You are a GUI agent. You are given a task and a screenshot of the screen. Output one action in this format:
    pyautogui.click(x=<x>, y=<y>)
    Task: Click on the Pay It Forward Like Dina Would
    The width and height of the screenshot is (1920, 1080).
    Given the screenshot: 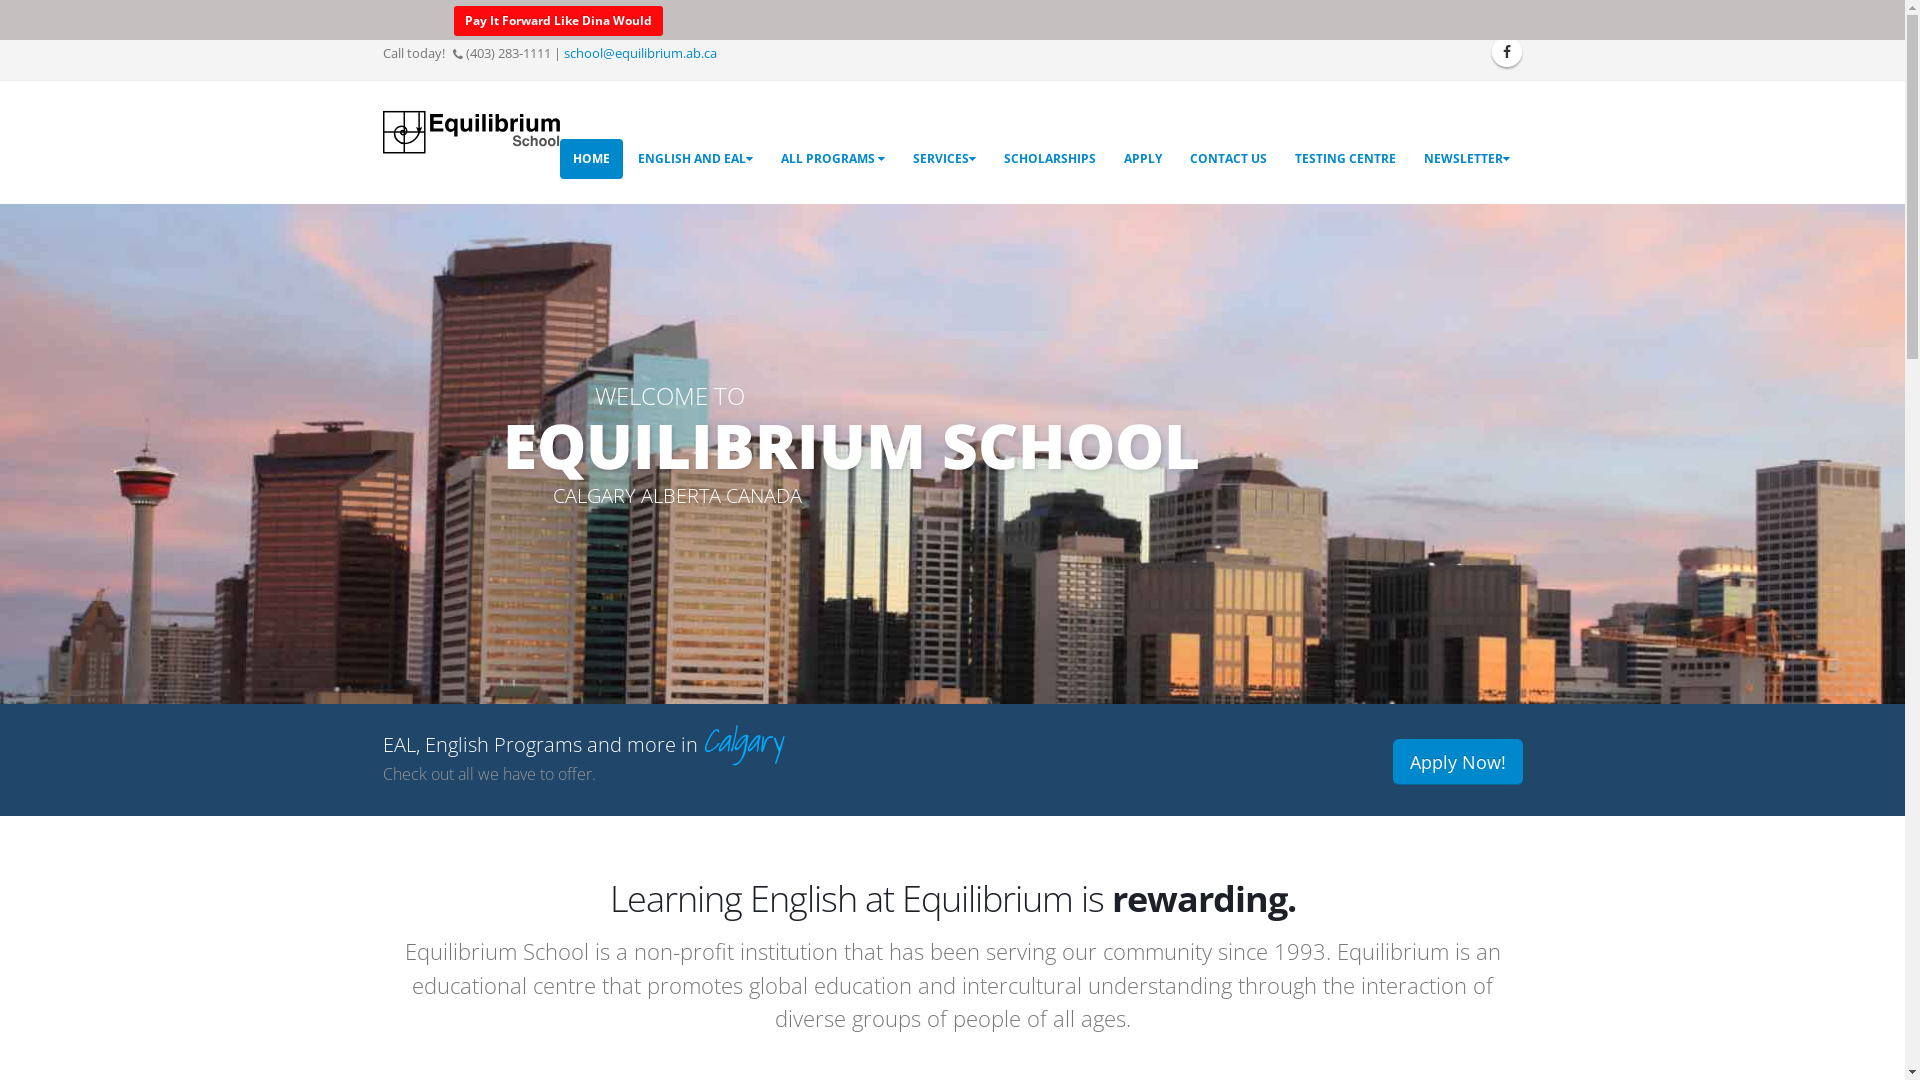 What is the action you would take?
    pyautogui.click(x=558, y=21)
    